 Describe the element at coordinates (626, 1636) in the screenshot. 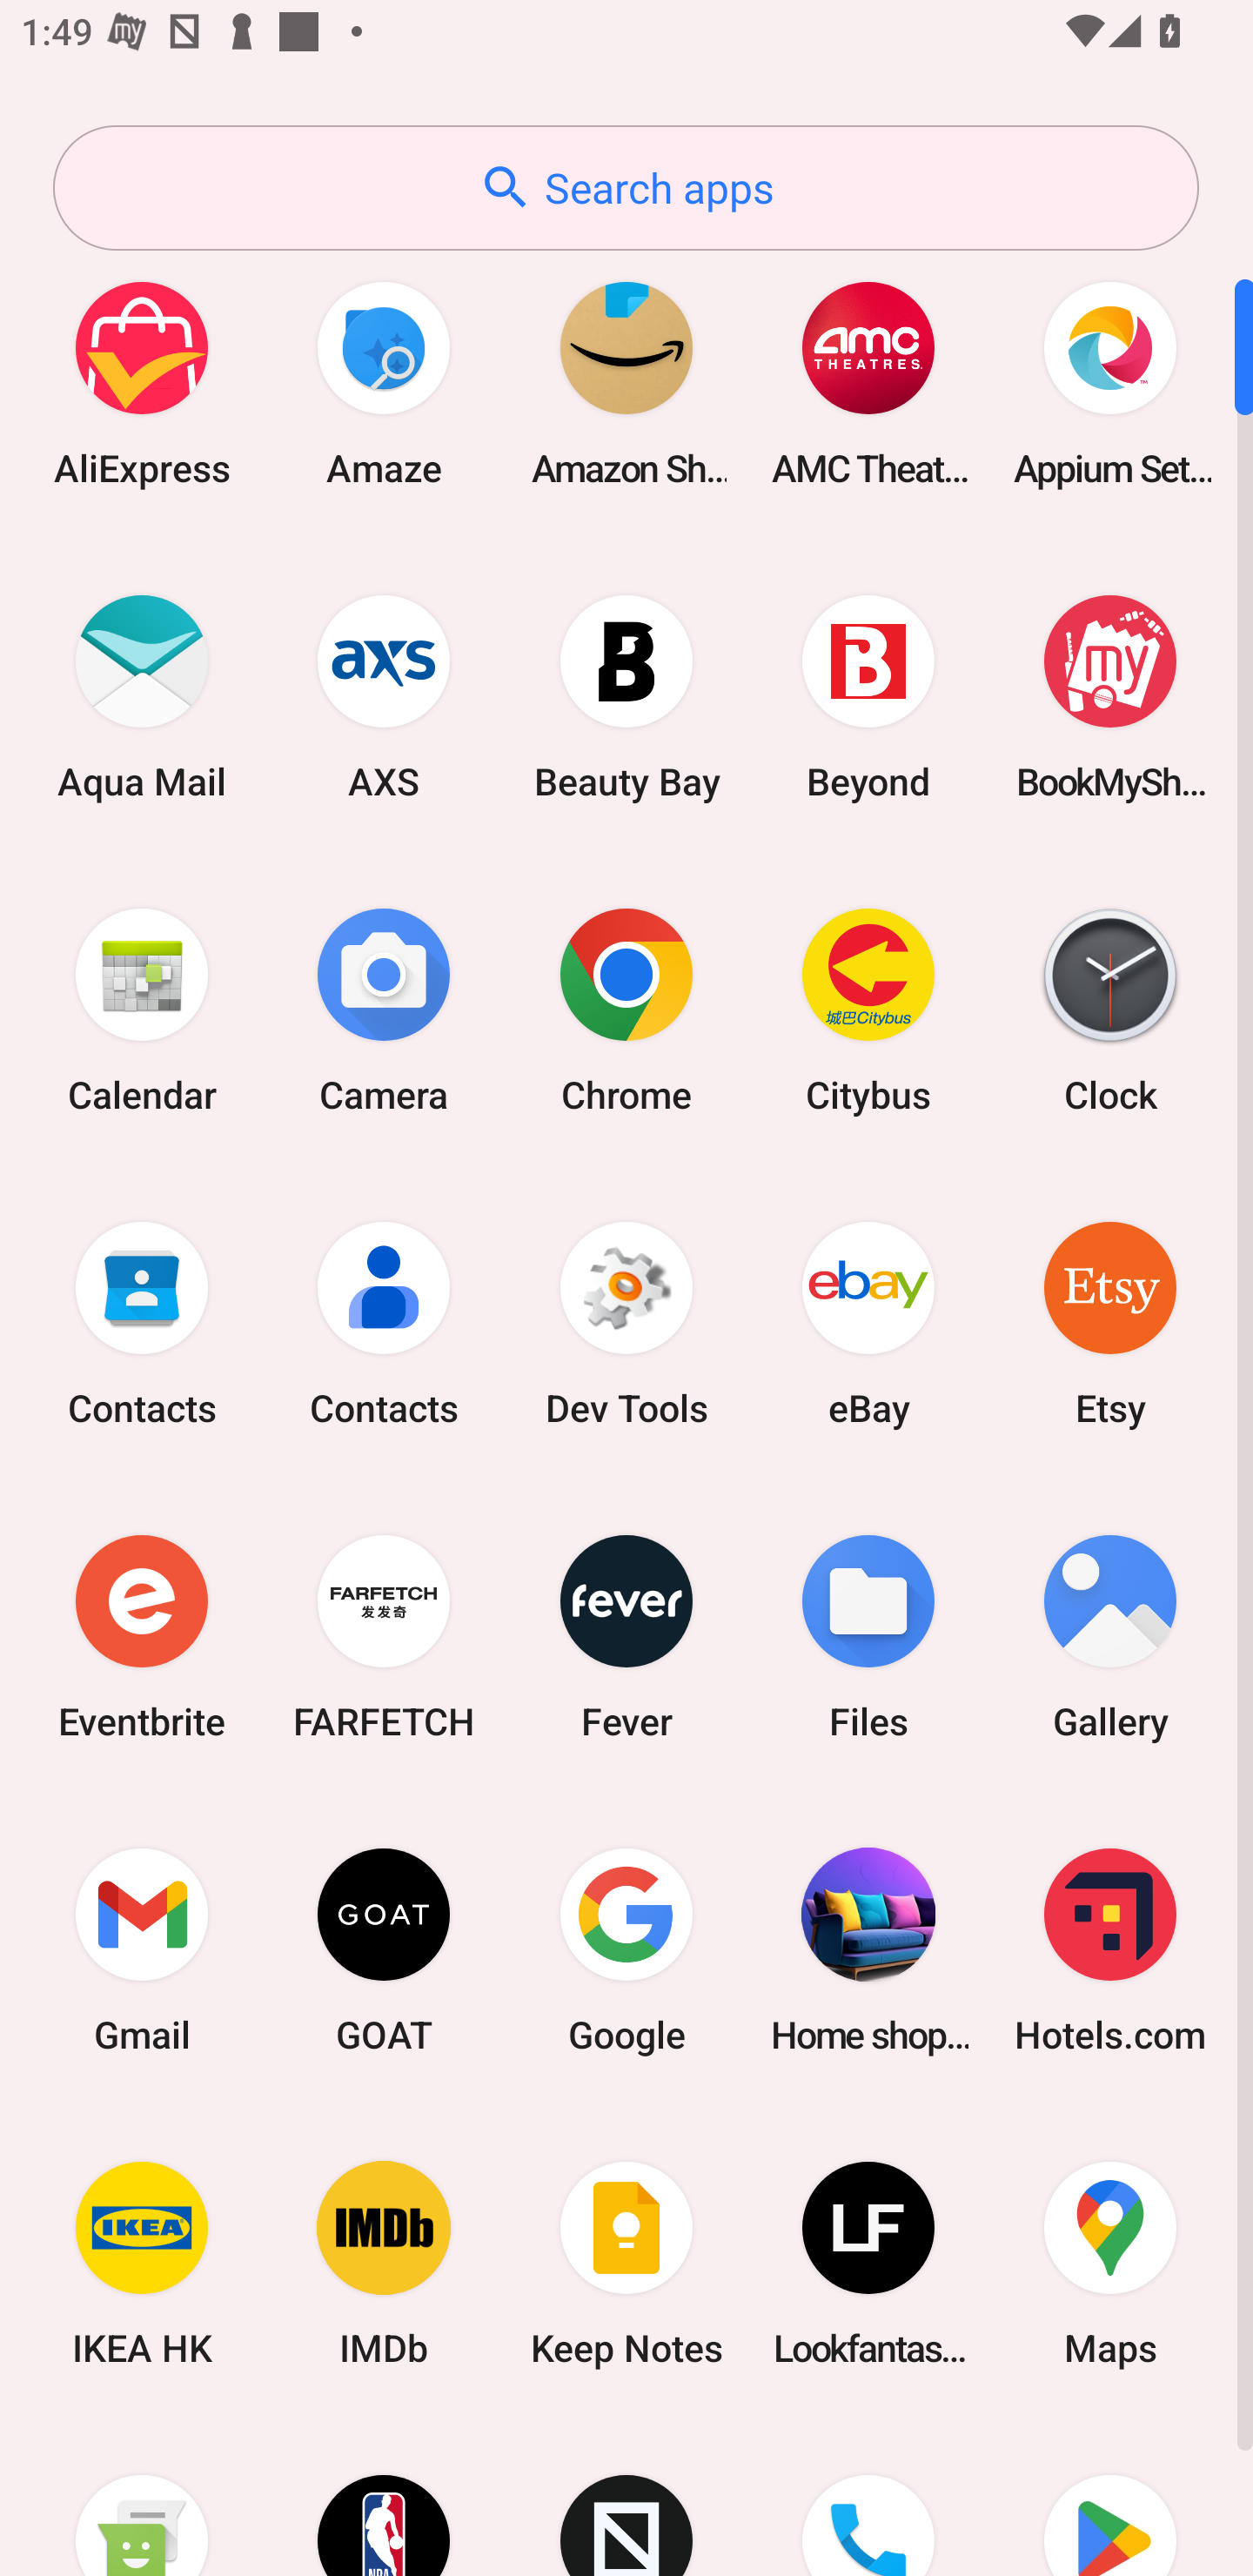

I see `Fever` at that location.